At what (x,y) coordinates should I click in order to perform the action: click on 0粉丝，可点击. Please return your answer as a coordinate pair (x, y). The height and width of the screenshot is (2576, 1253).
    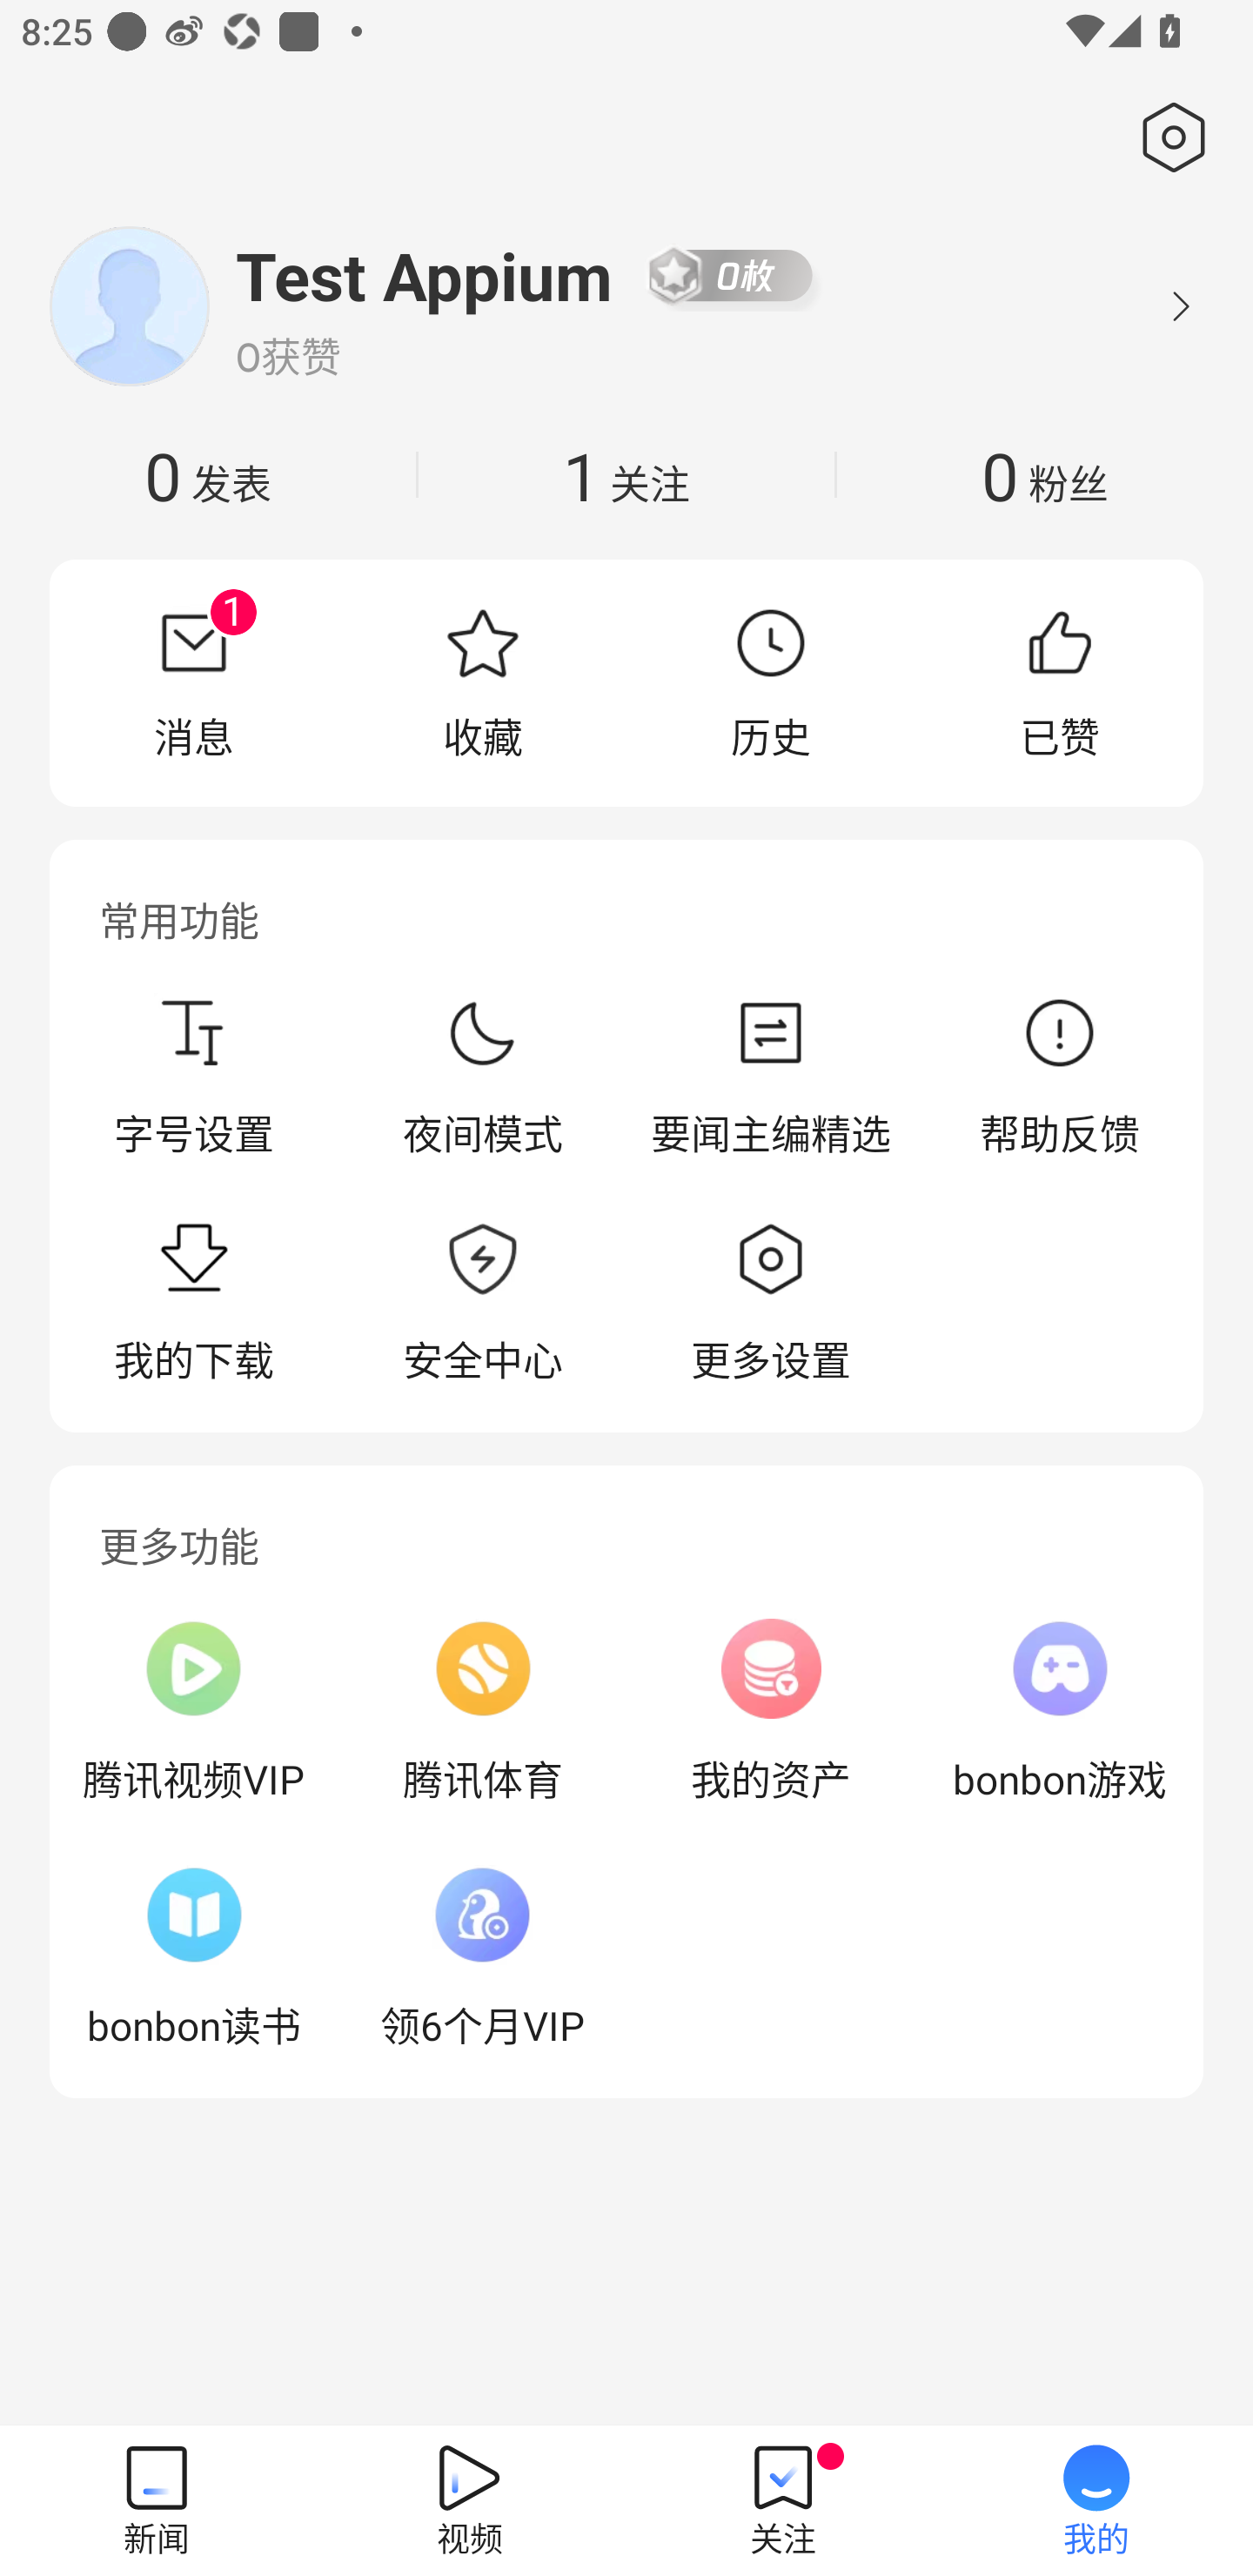
    Looking at the image, I should click on (1044, 475).